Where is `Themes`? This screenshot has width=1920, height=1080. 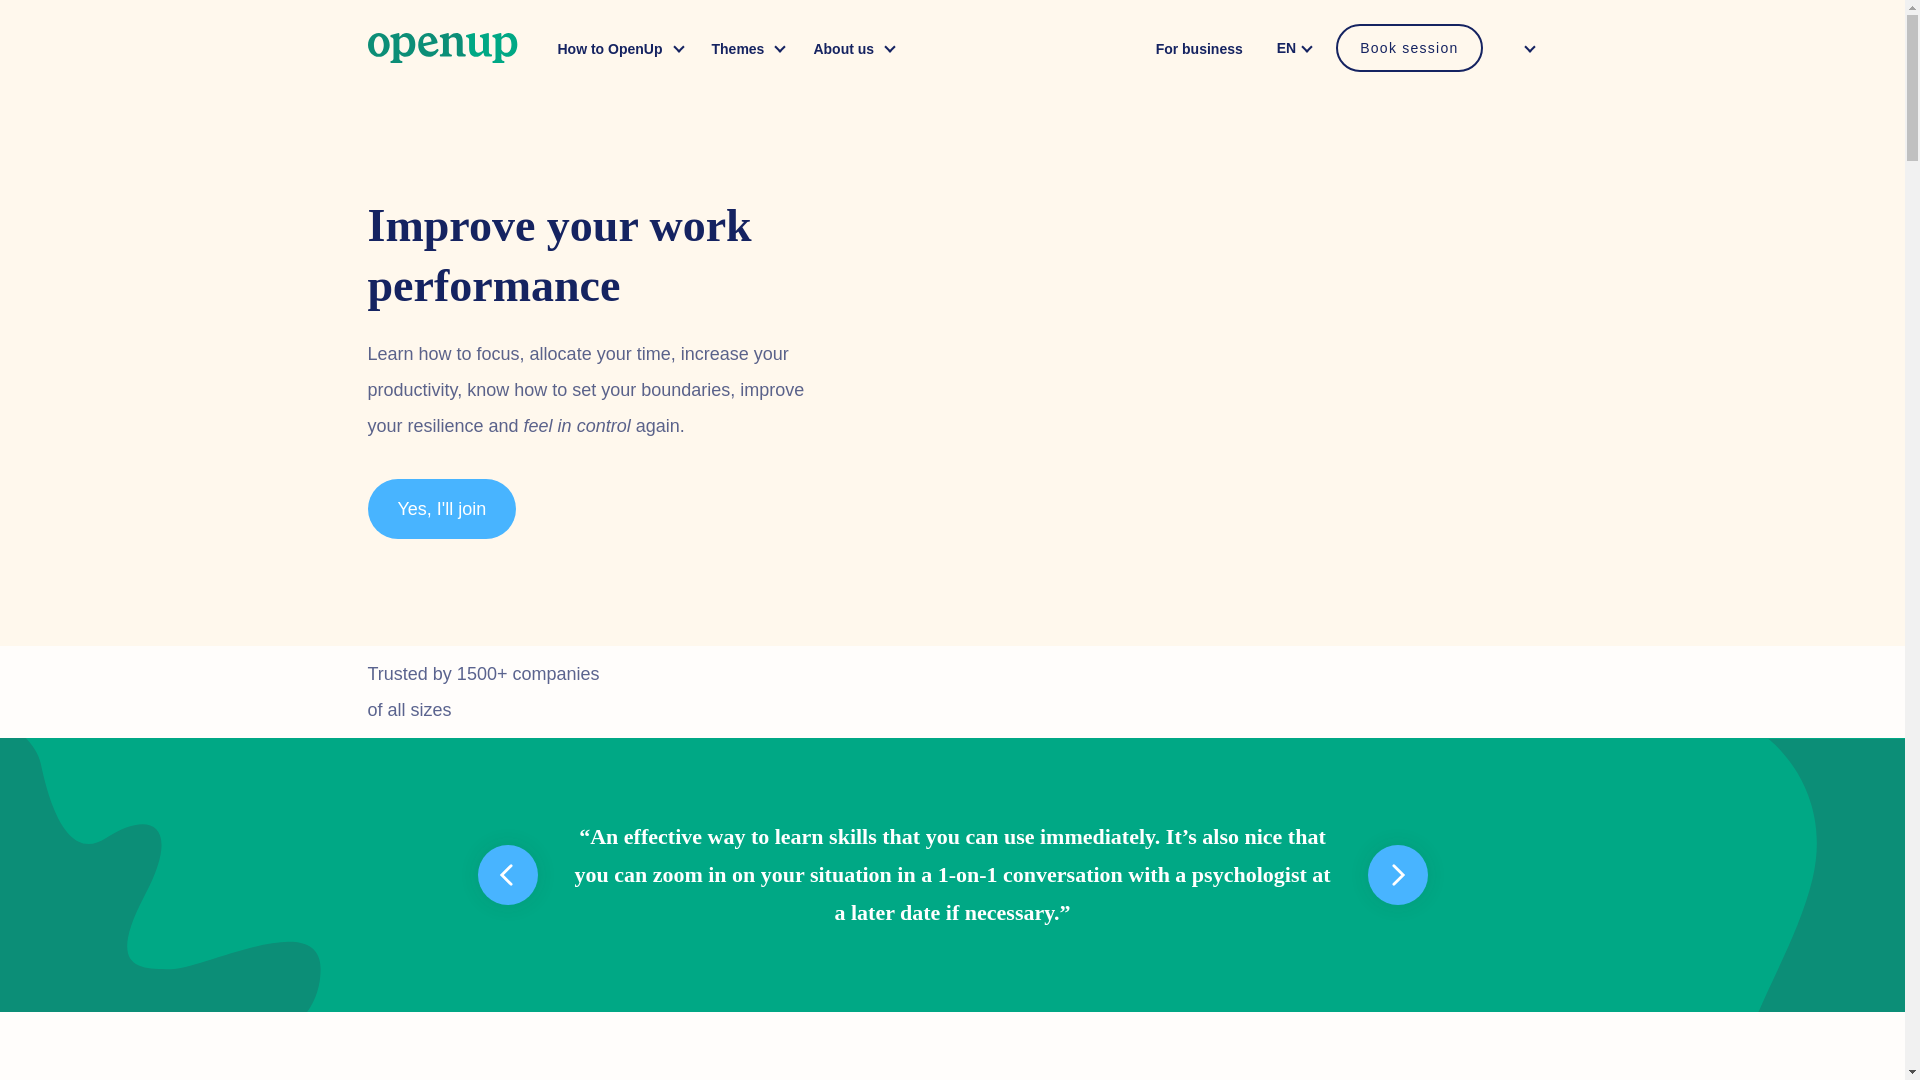 Themes is located at coordinates (744, 48).